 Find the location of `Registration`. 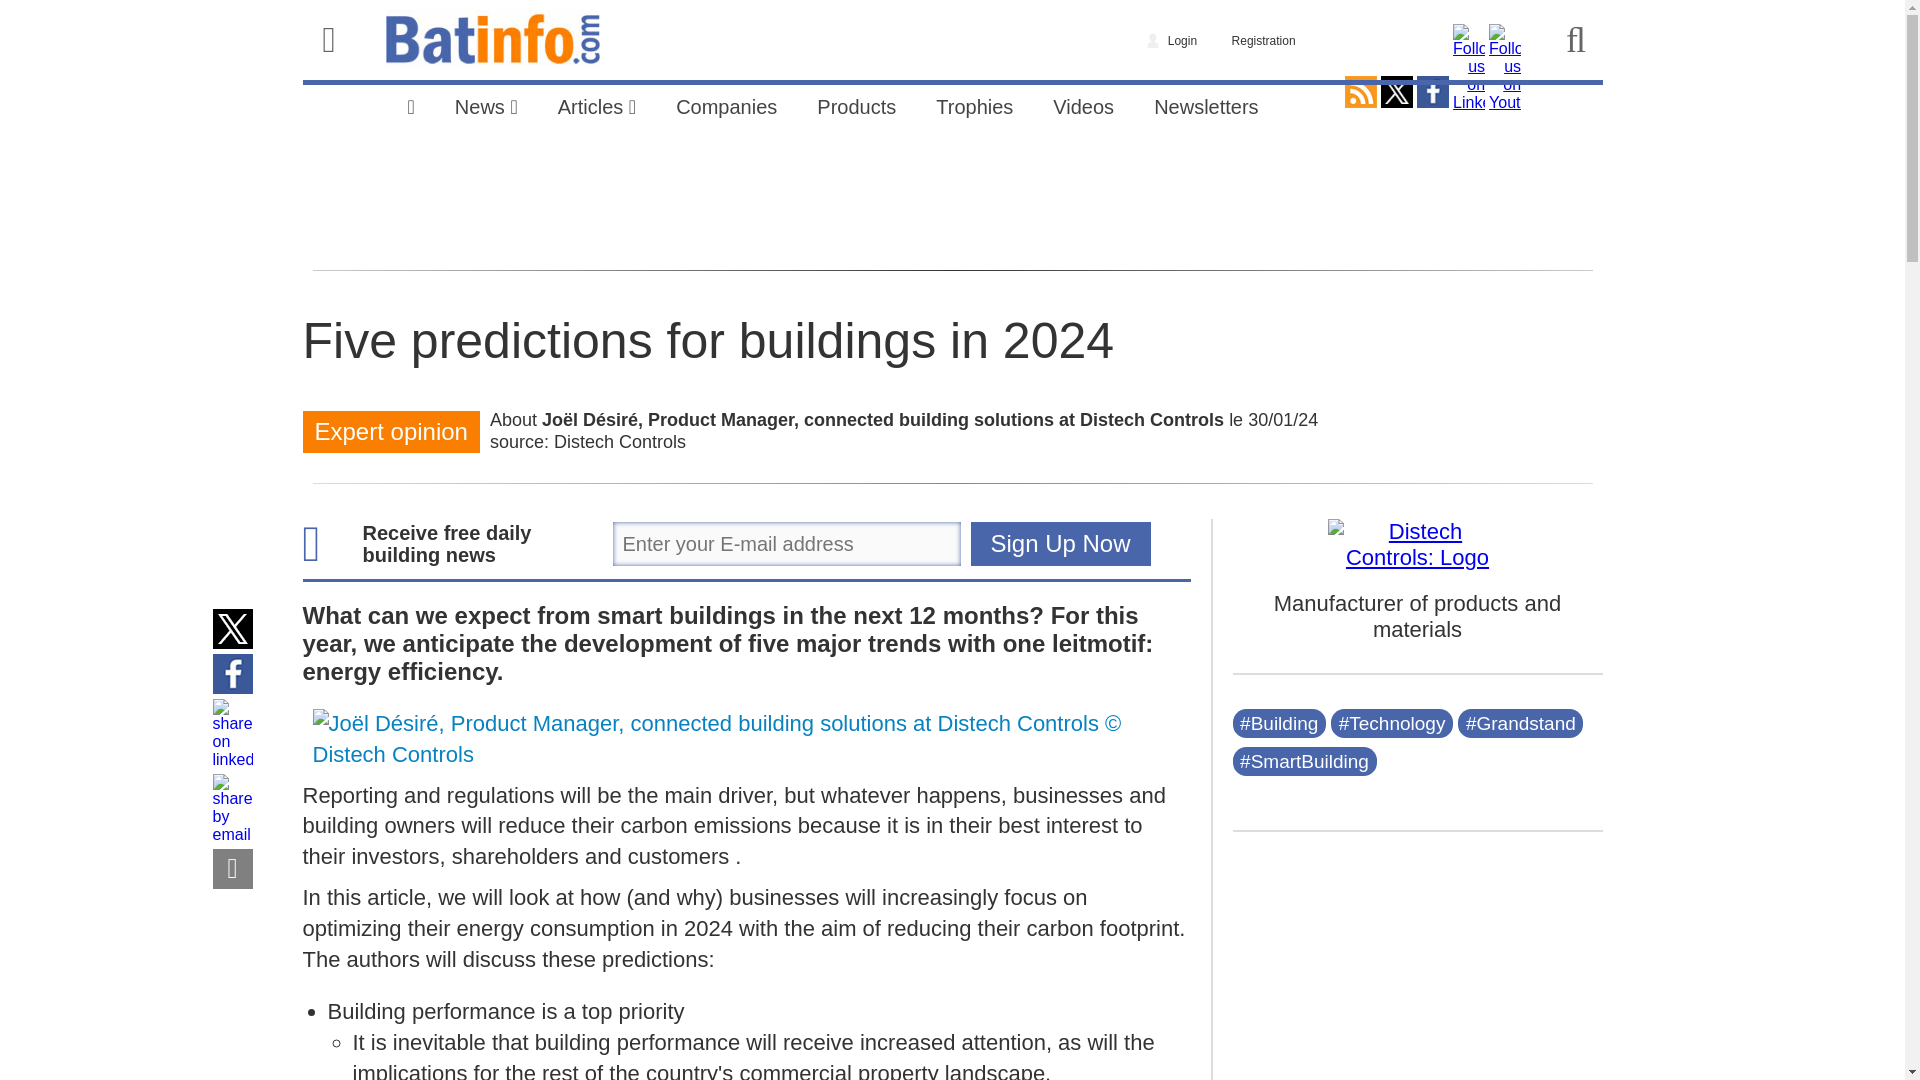

Registration is located at coordinates (1264, 38).